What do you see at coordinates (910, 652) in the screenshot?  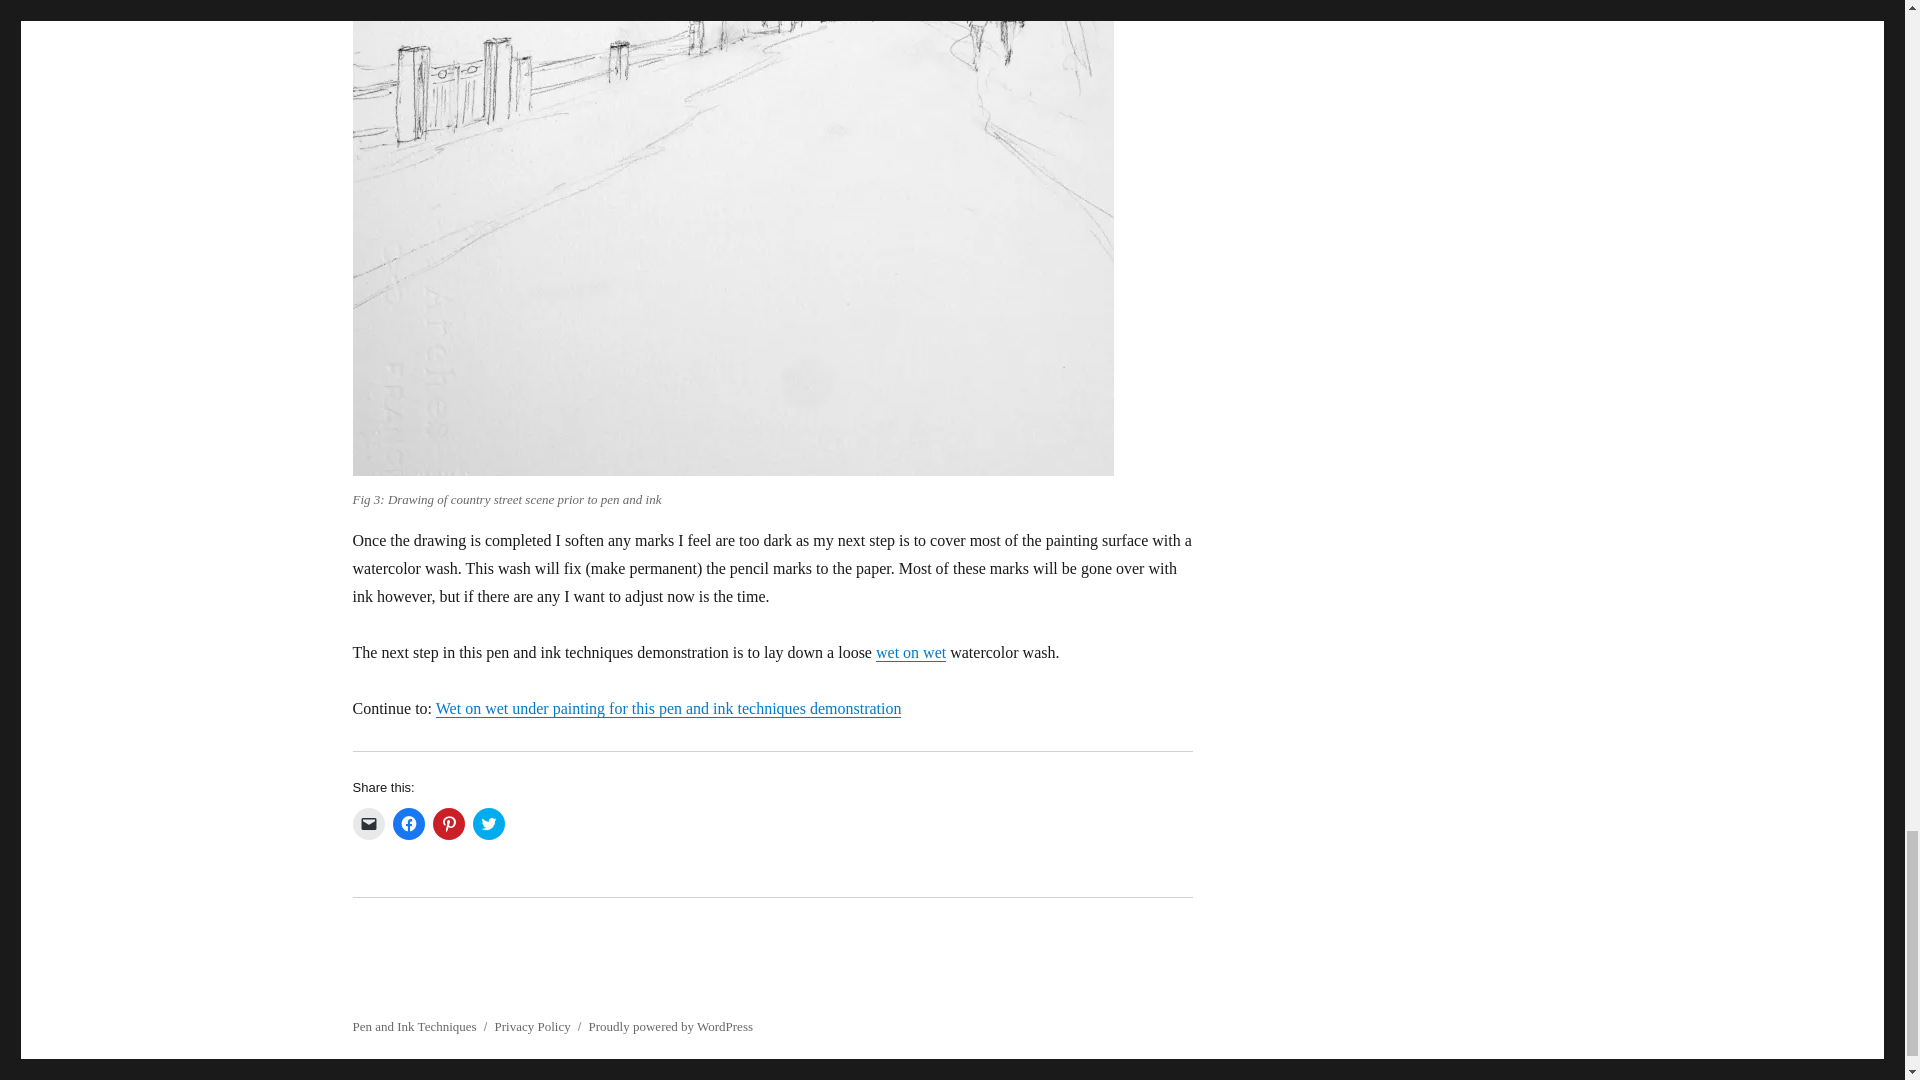 I see `What is a wet on wet watercolor painting technique` at bounding box center [910, 652].